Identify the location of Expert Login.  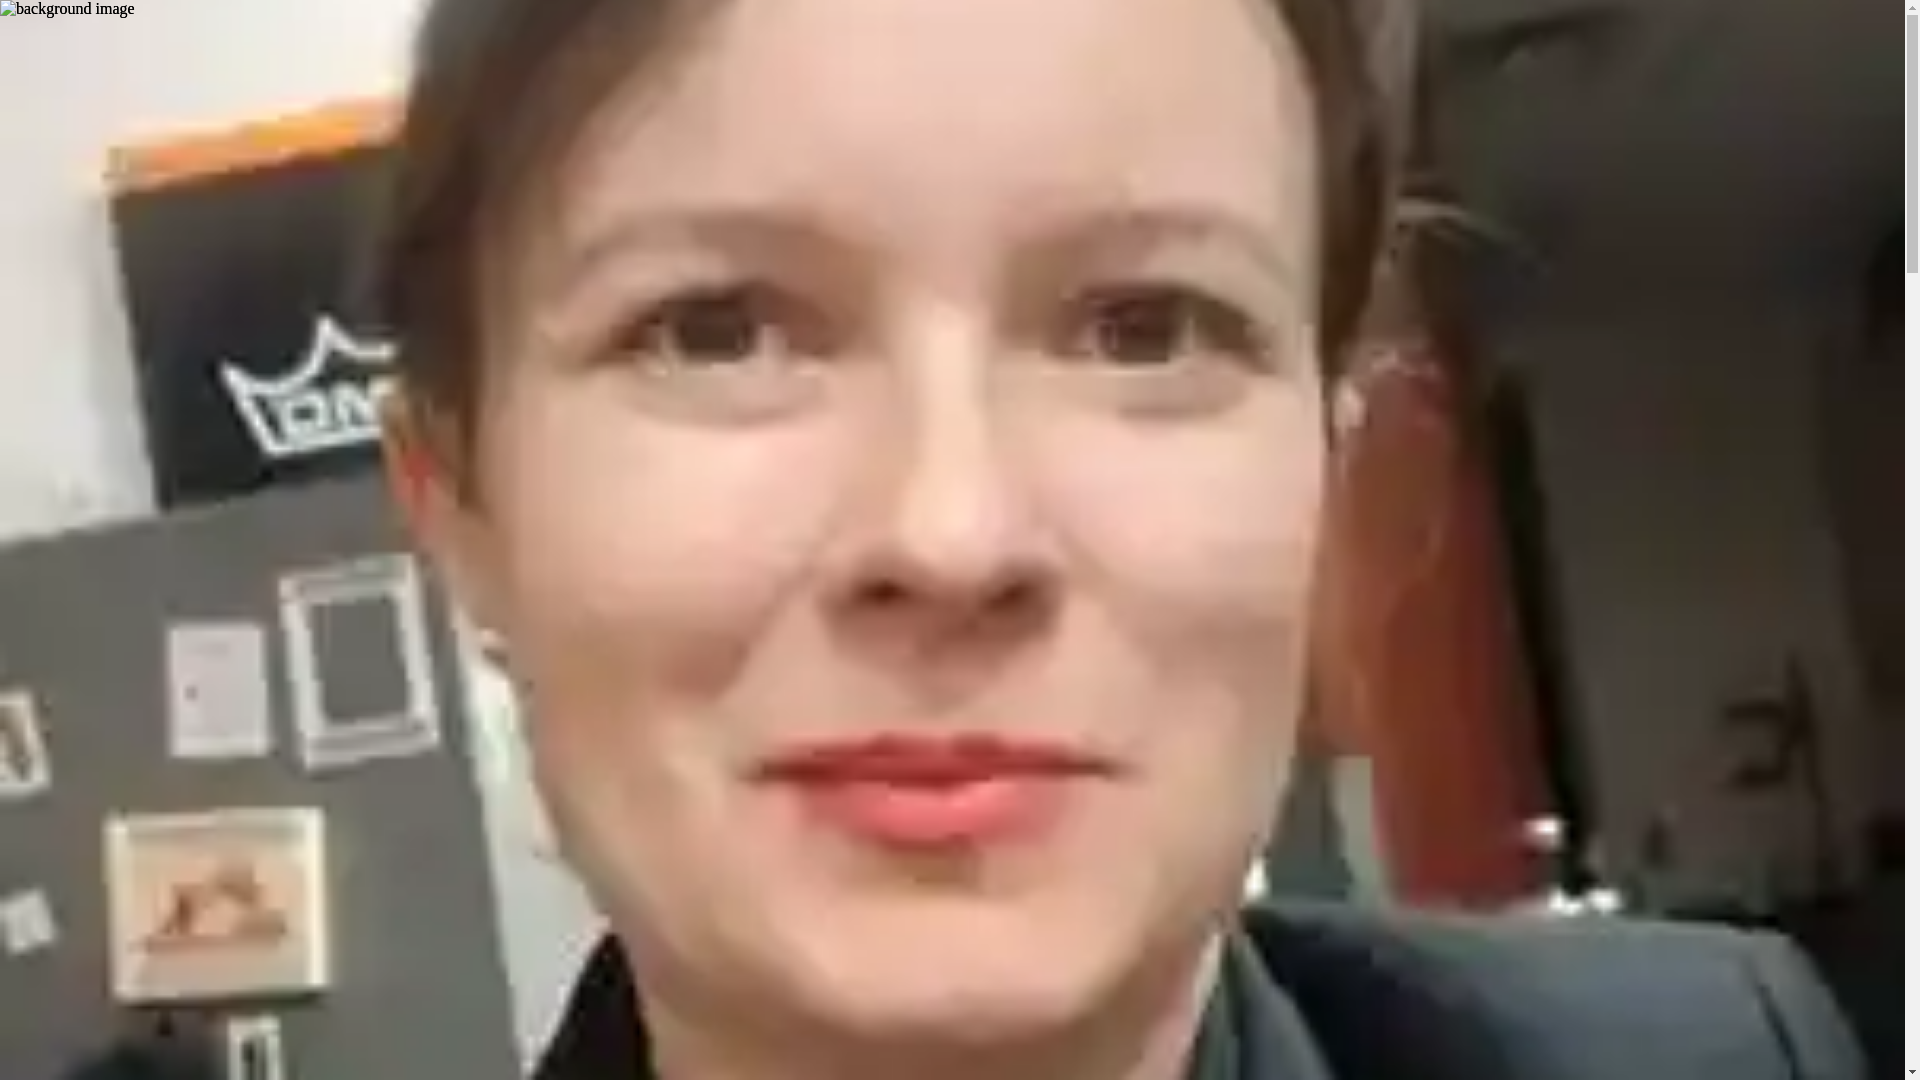
(142, 8).